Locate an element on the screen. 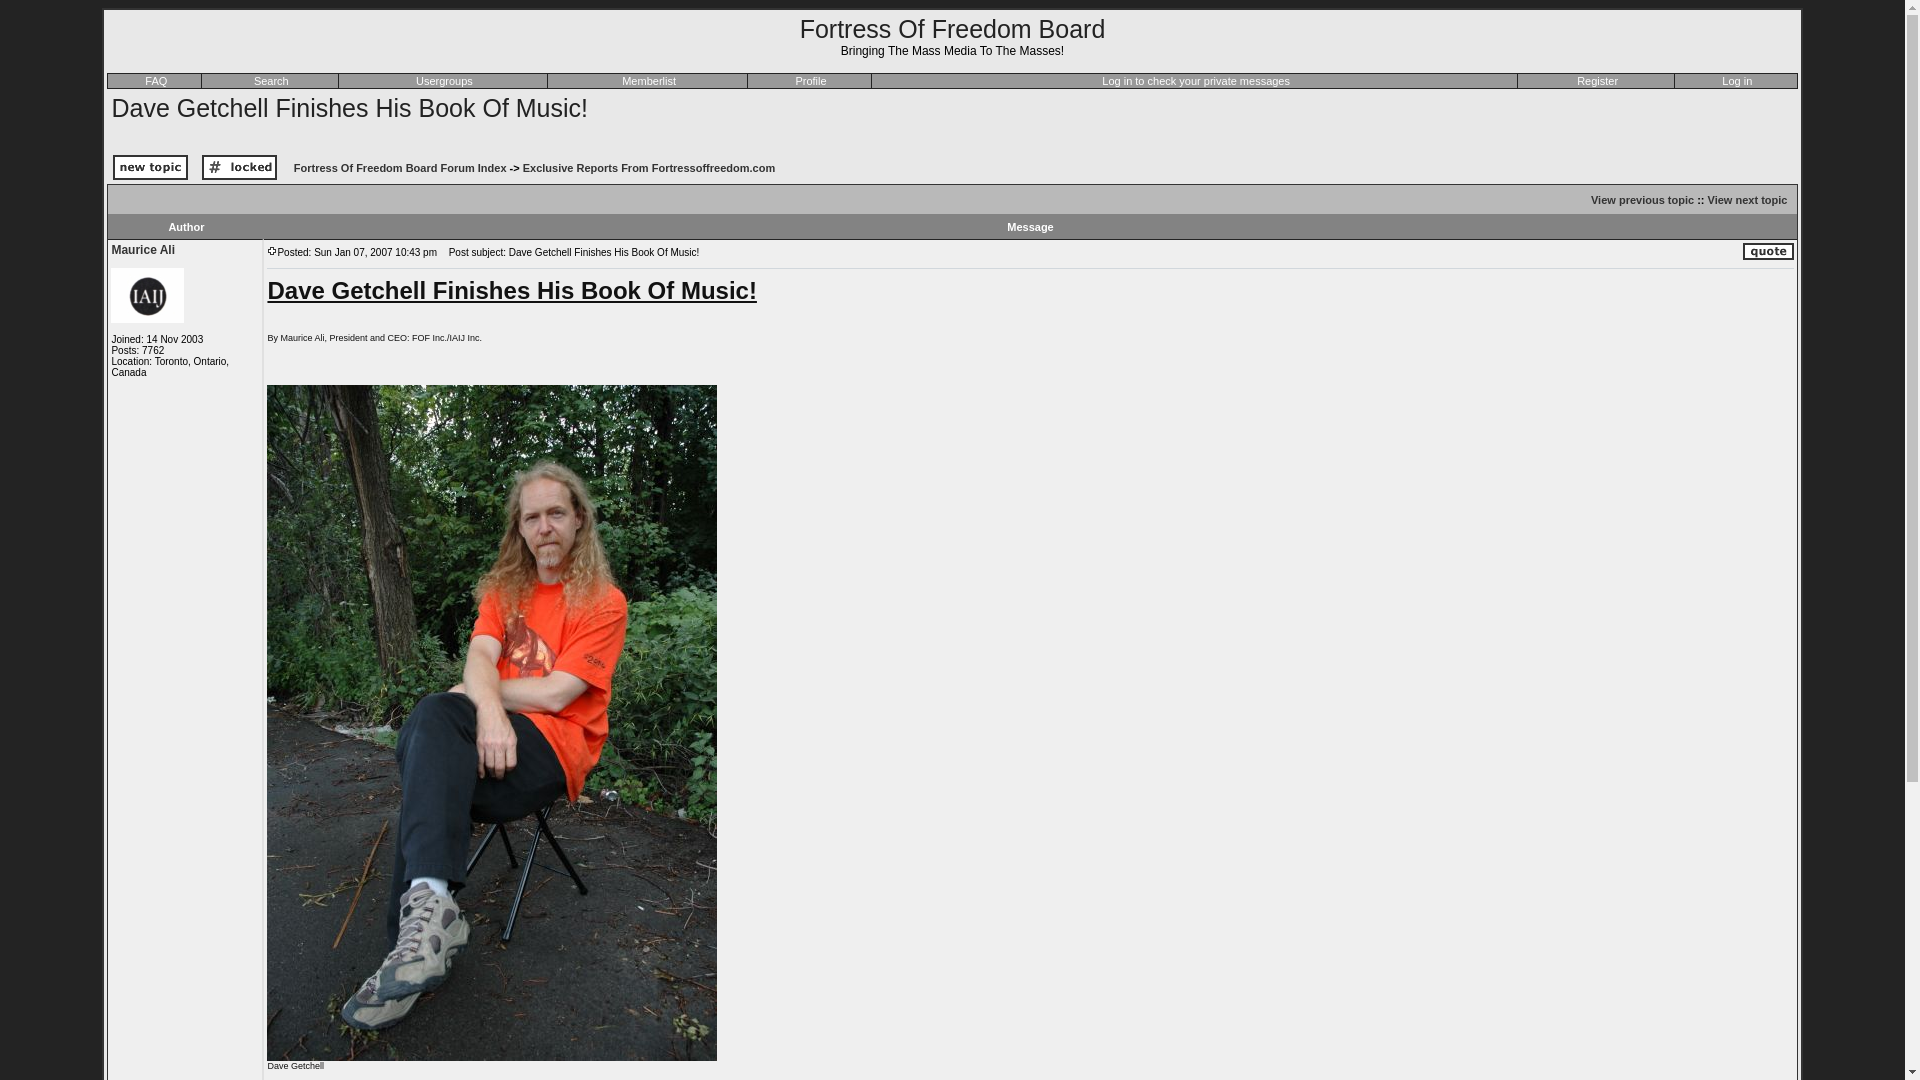  Search is located at coordinates (271, 80).